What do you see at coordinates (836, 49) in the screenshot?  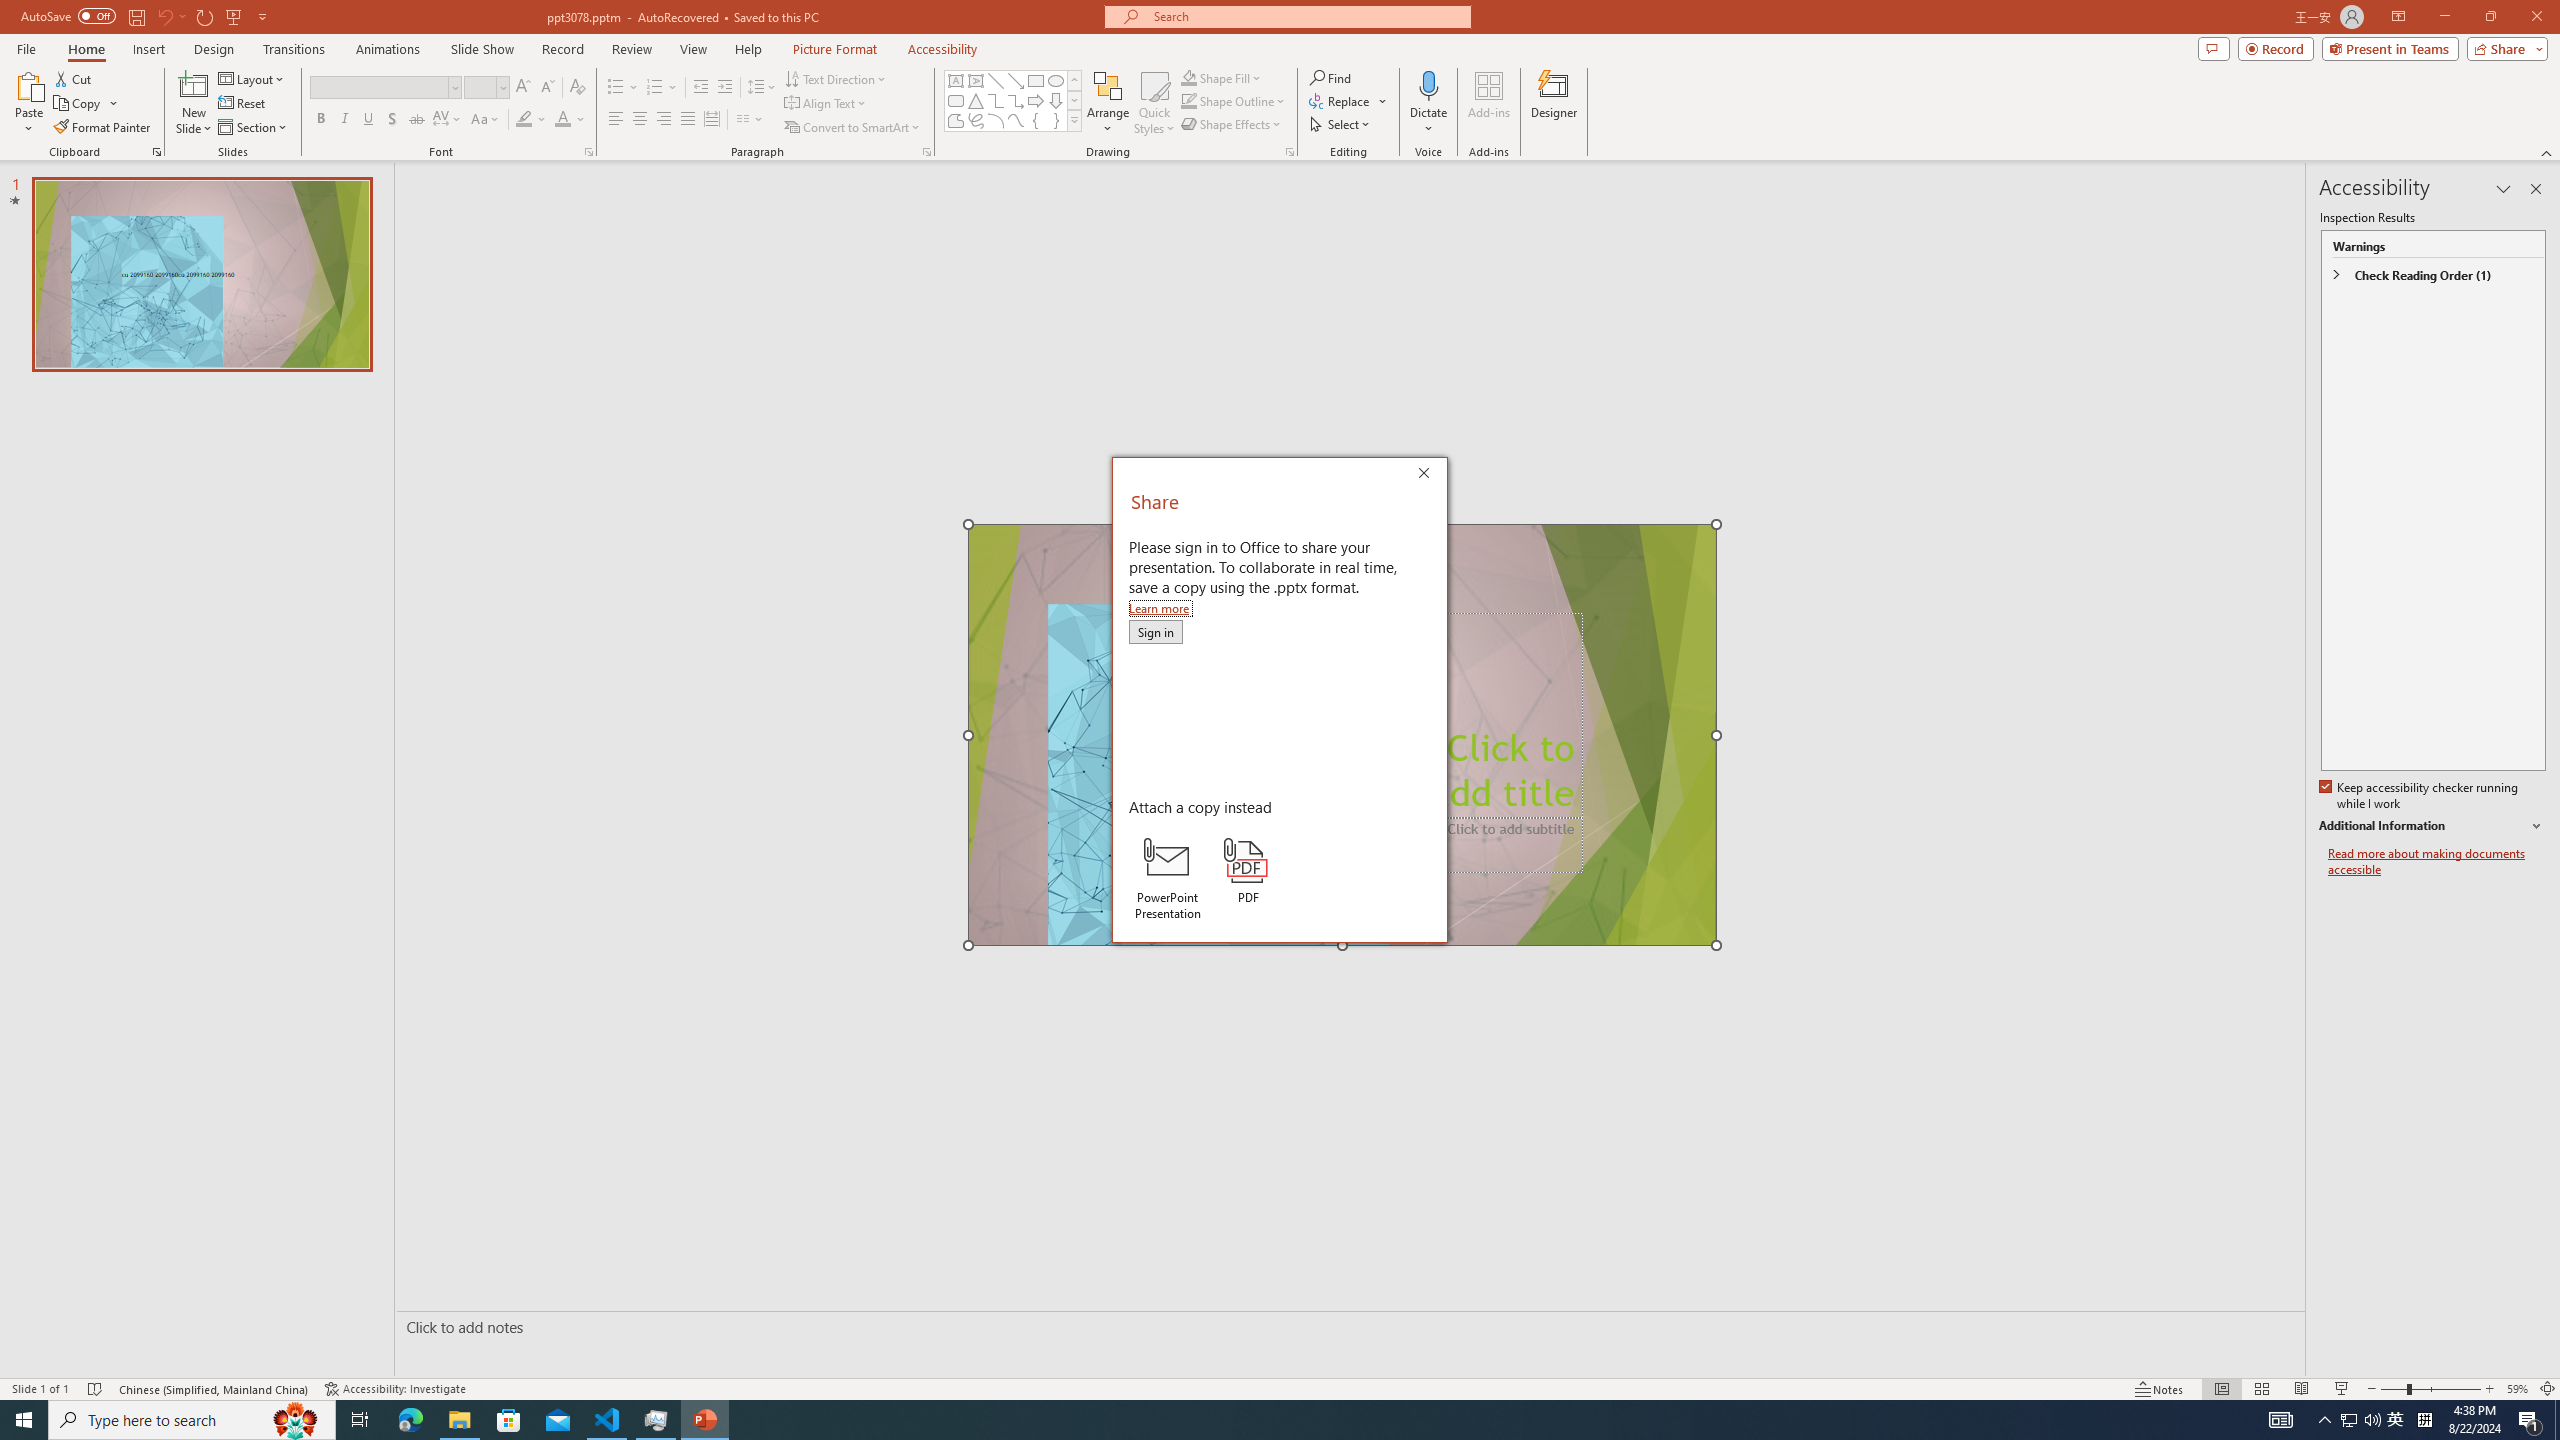 I see `Picture Format` at bounding box center [836, 49].